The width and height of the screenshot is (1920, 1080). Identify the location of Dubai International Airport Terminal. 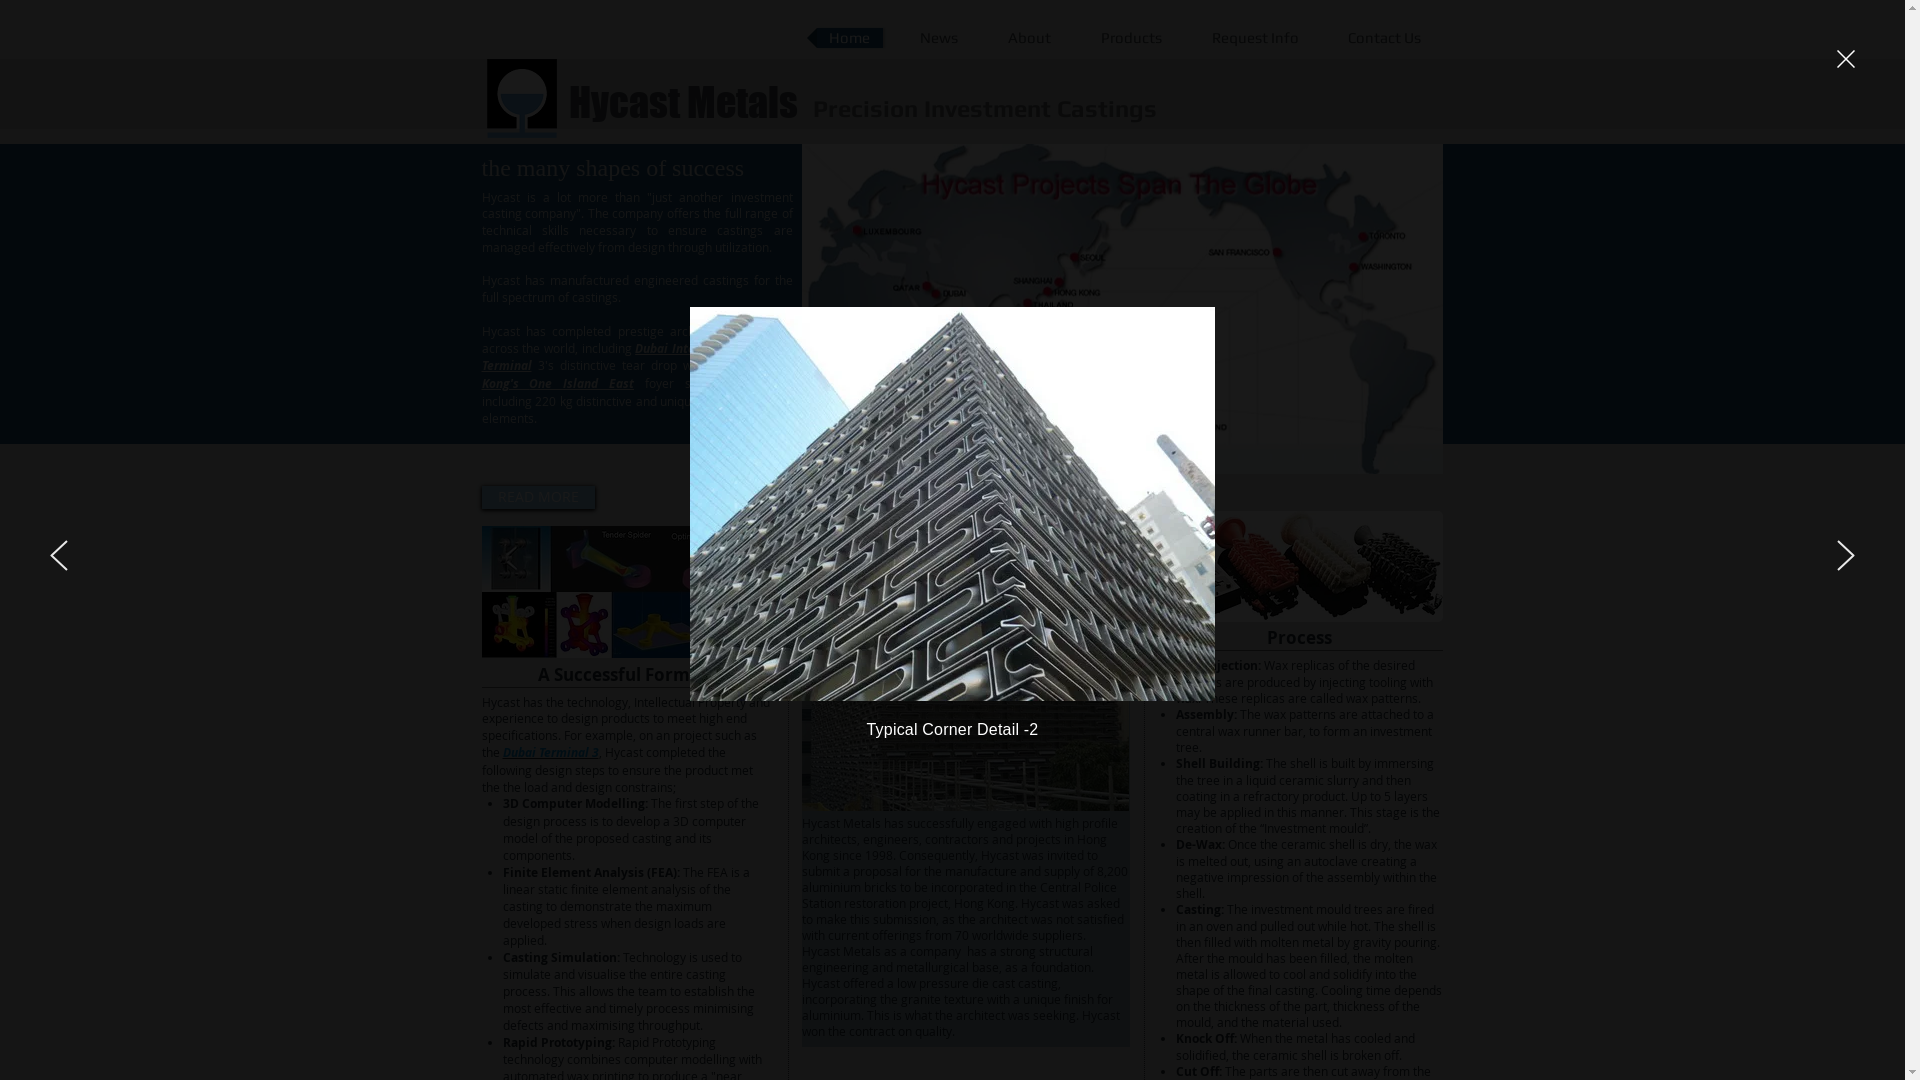
(638, 358).